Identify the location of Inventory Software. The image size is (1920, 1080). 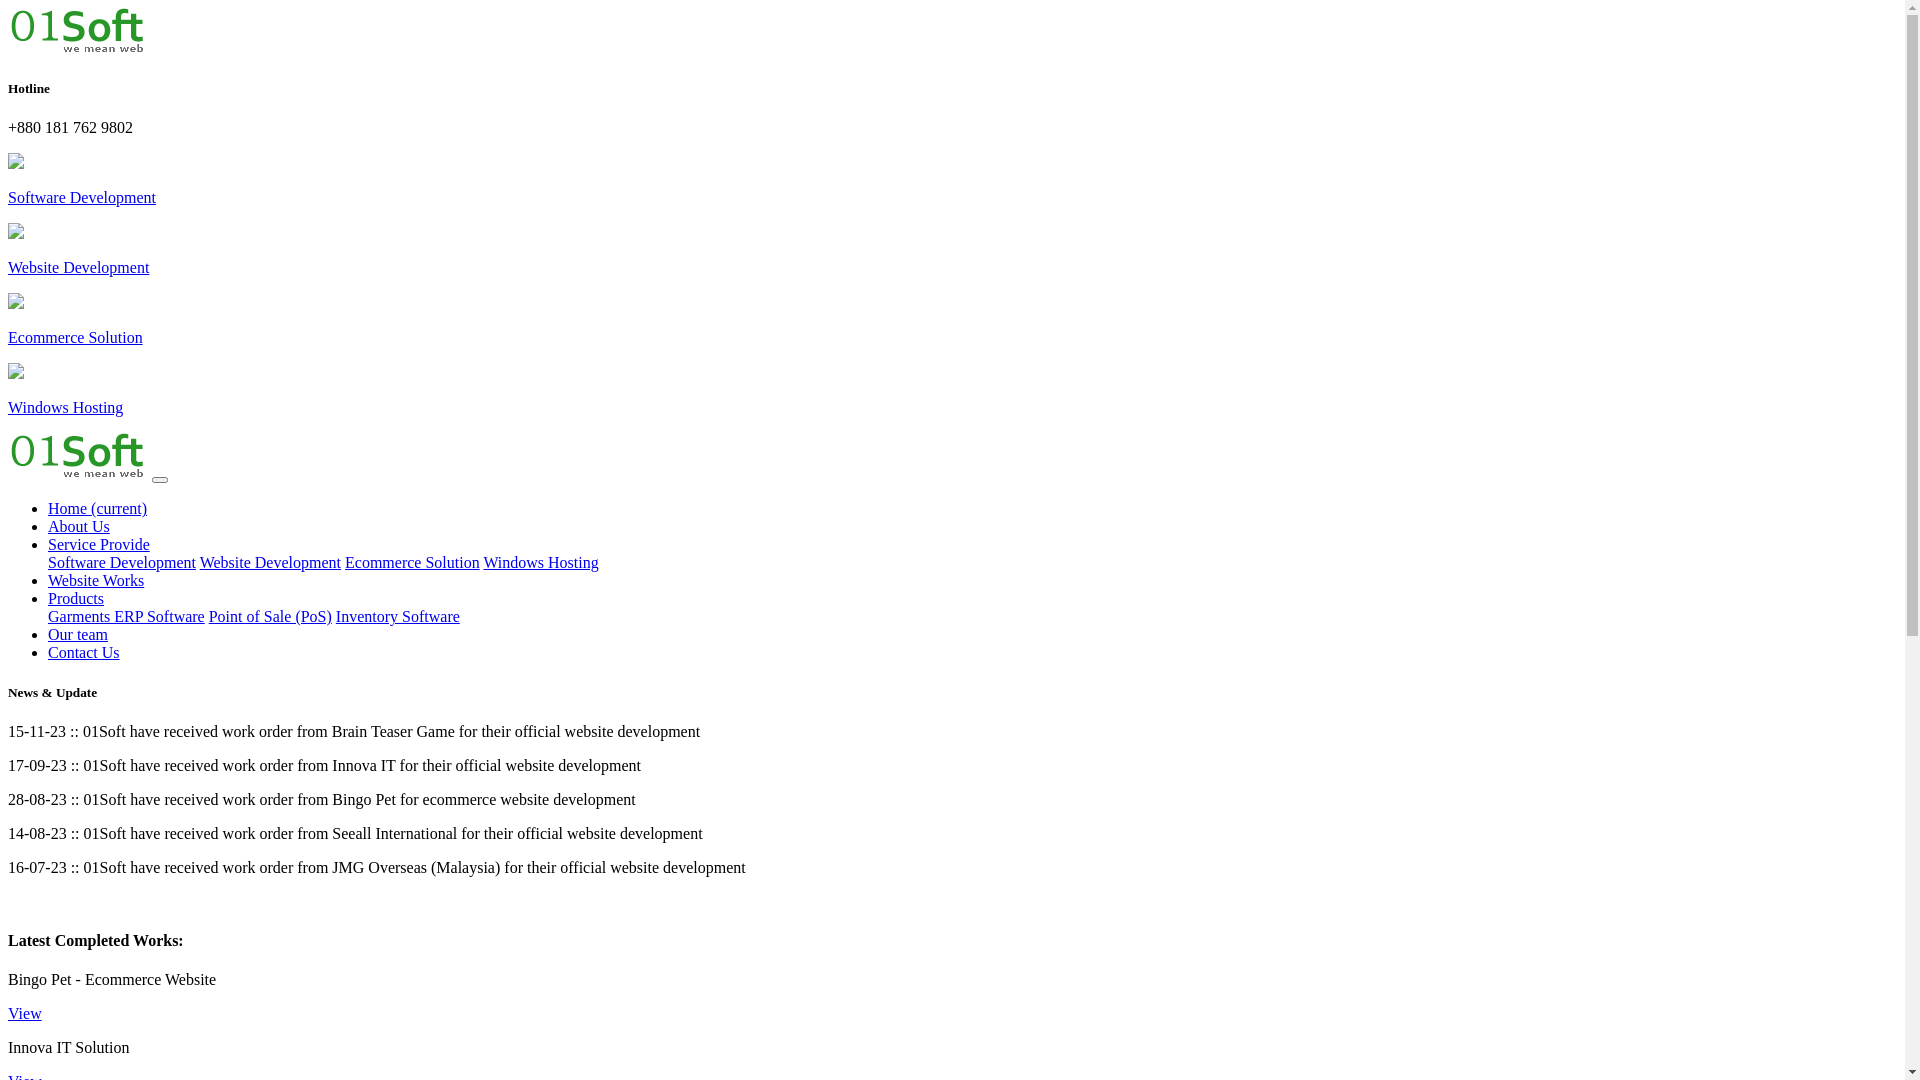
(398, 616).